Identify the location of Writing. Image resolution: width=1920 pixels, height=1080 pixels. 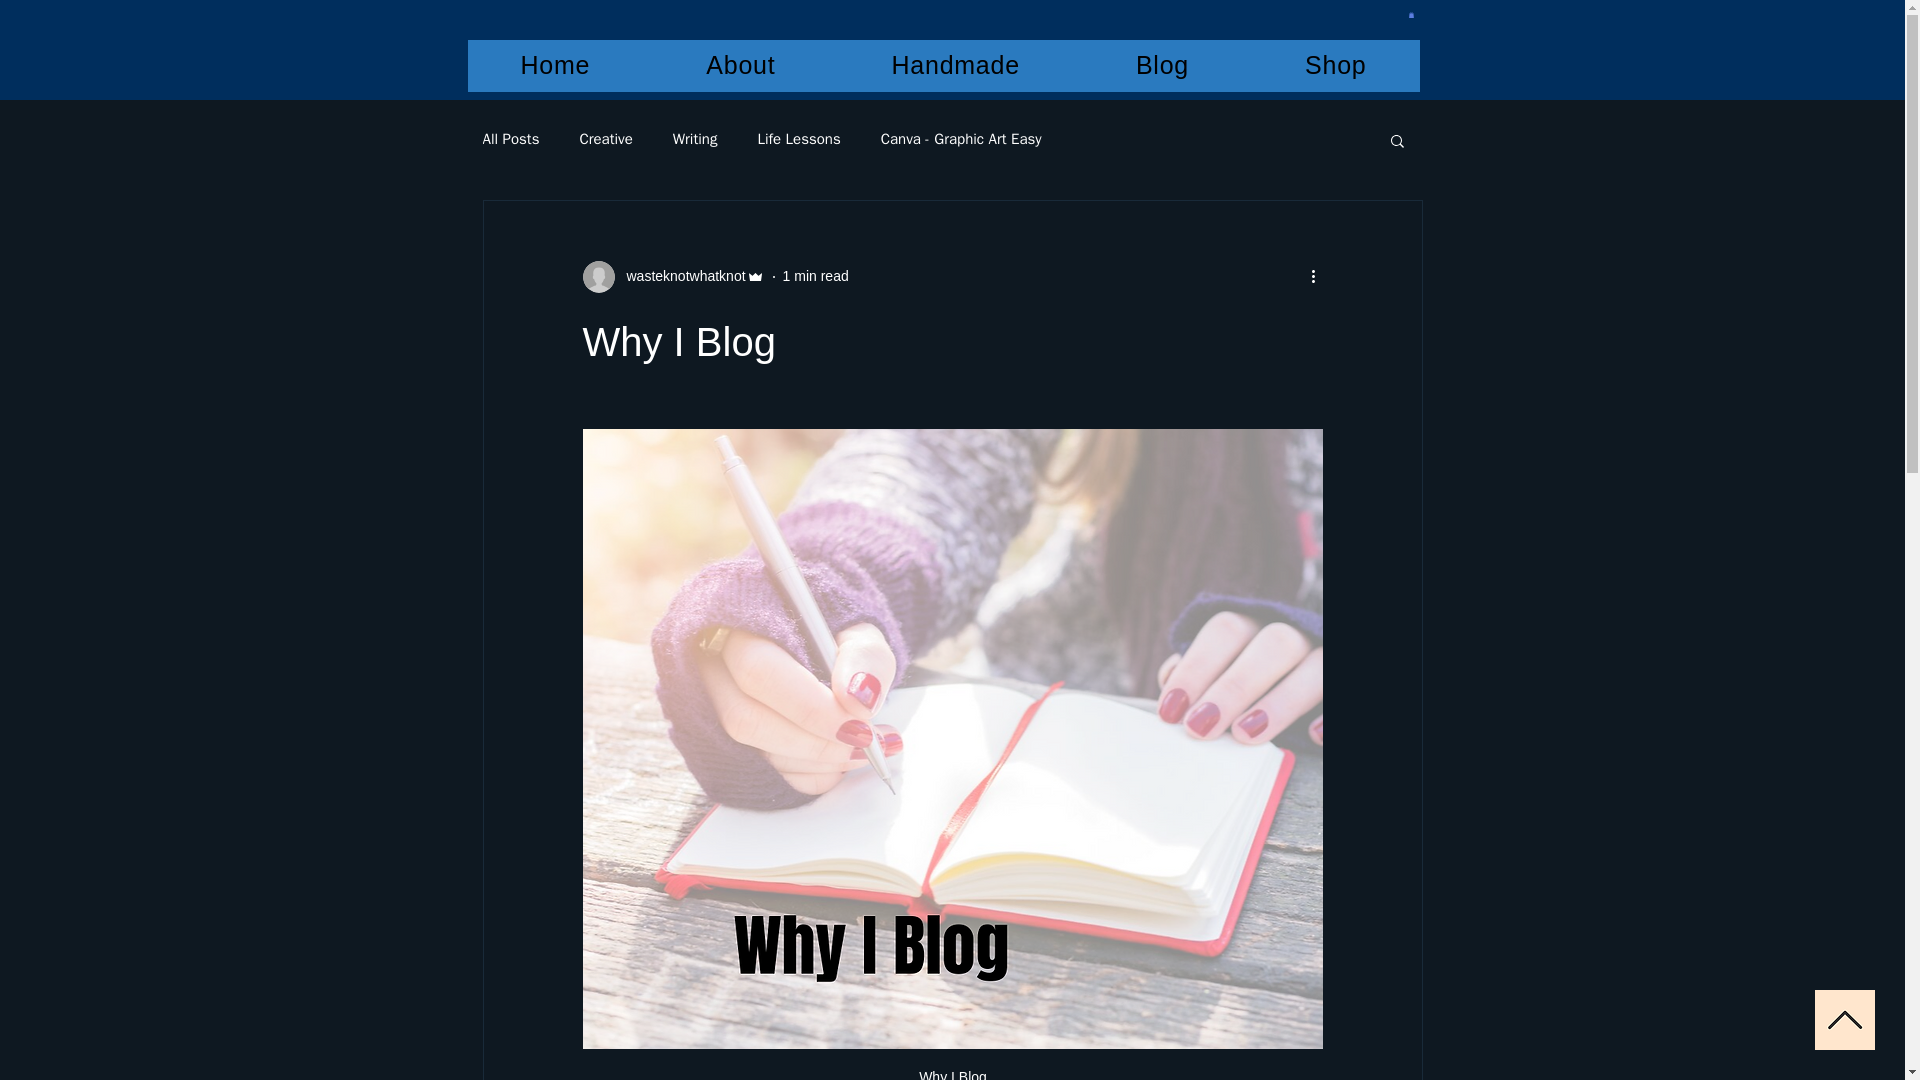
(696, 139).